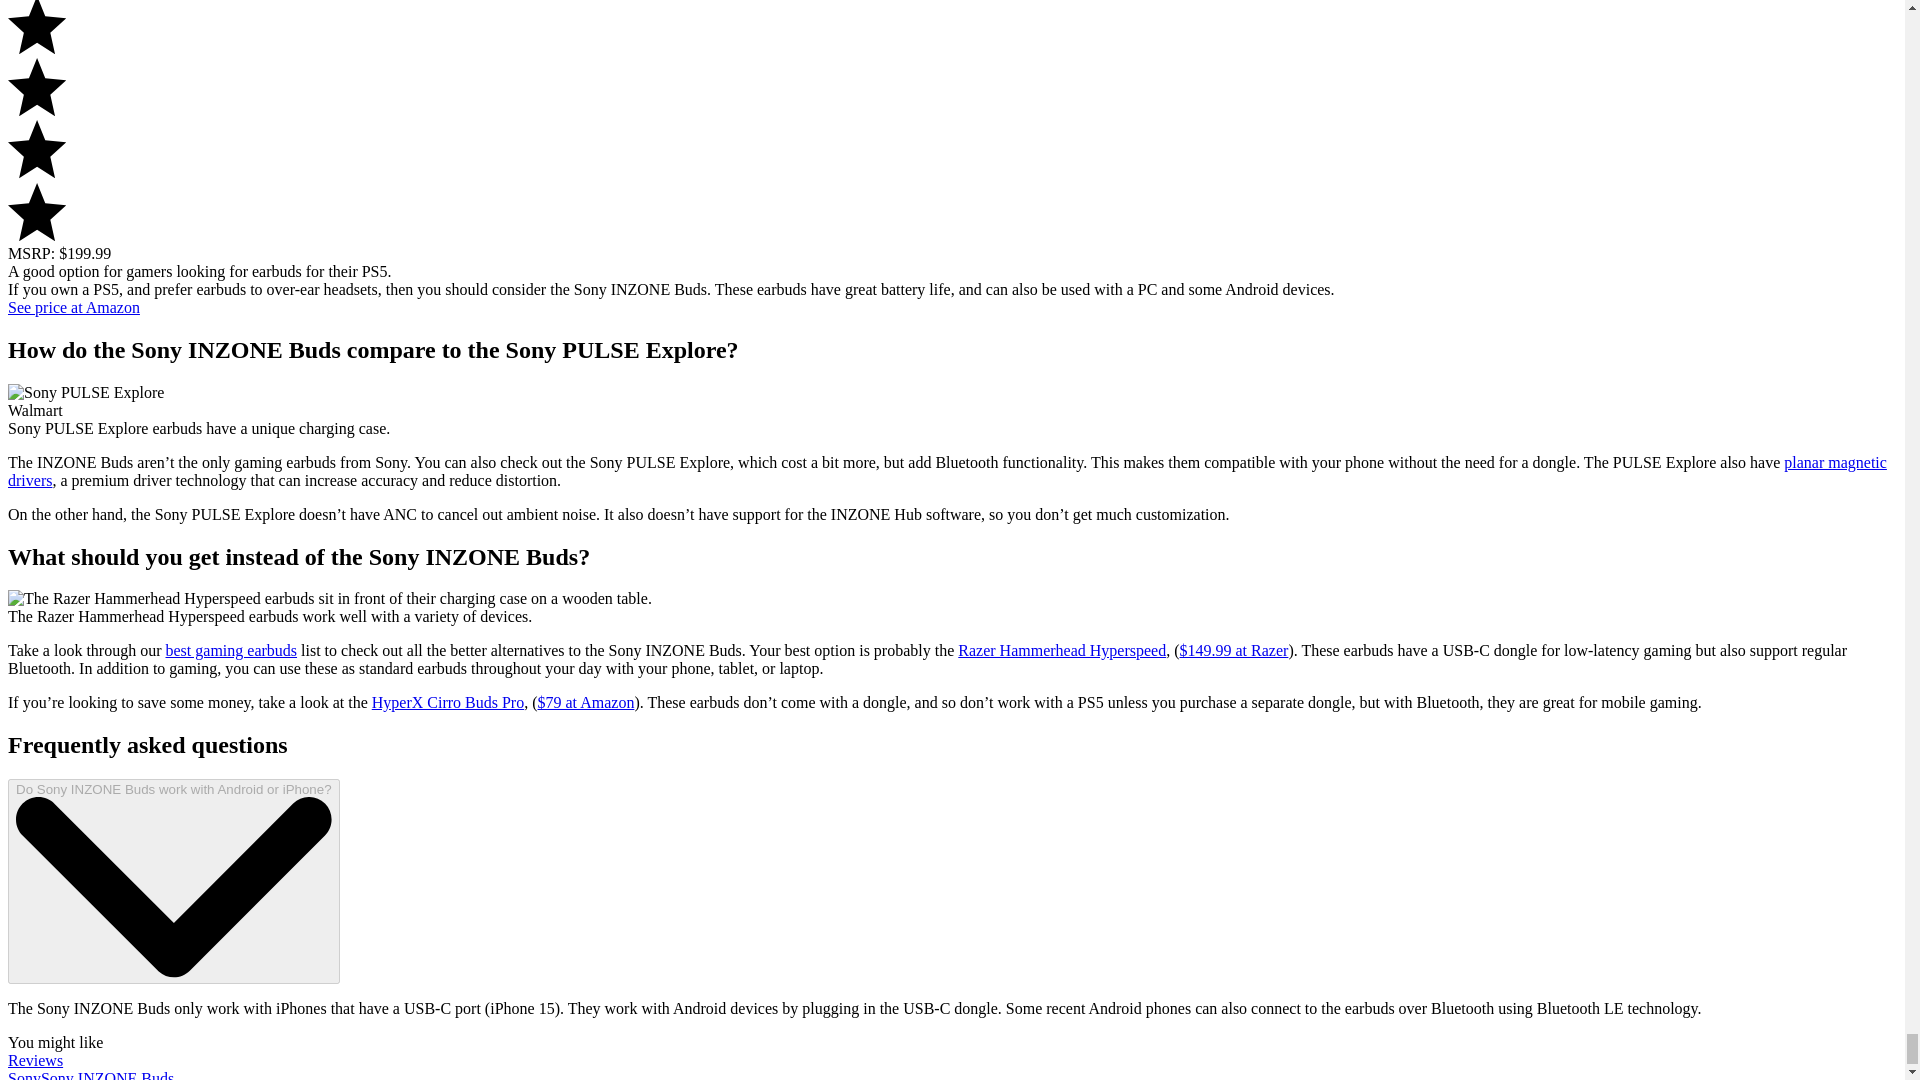  Describe the element at coordinates (85, 392) in the screenshot. I see `Sony-PULSE-Explore` at that location.